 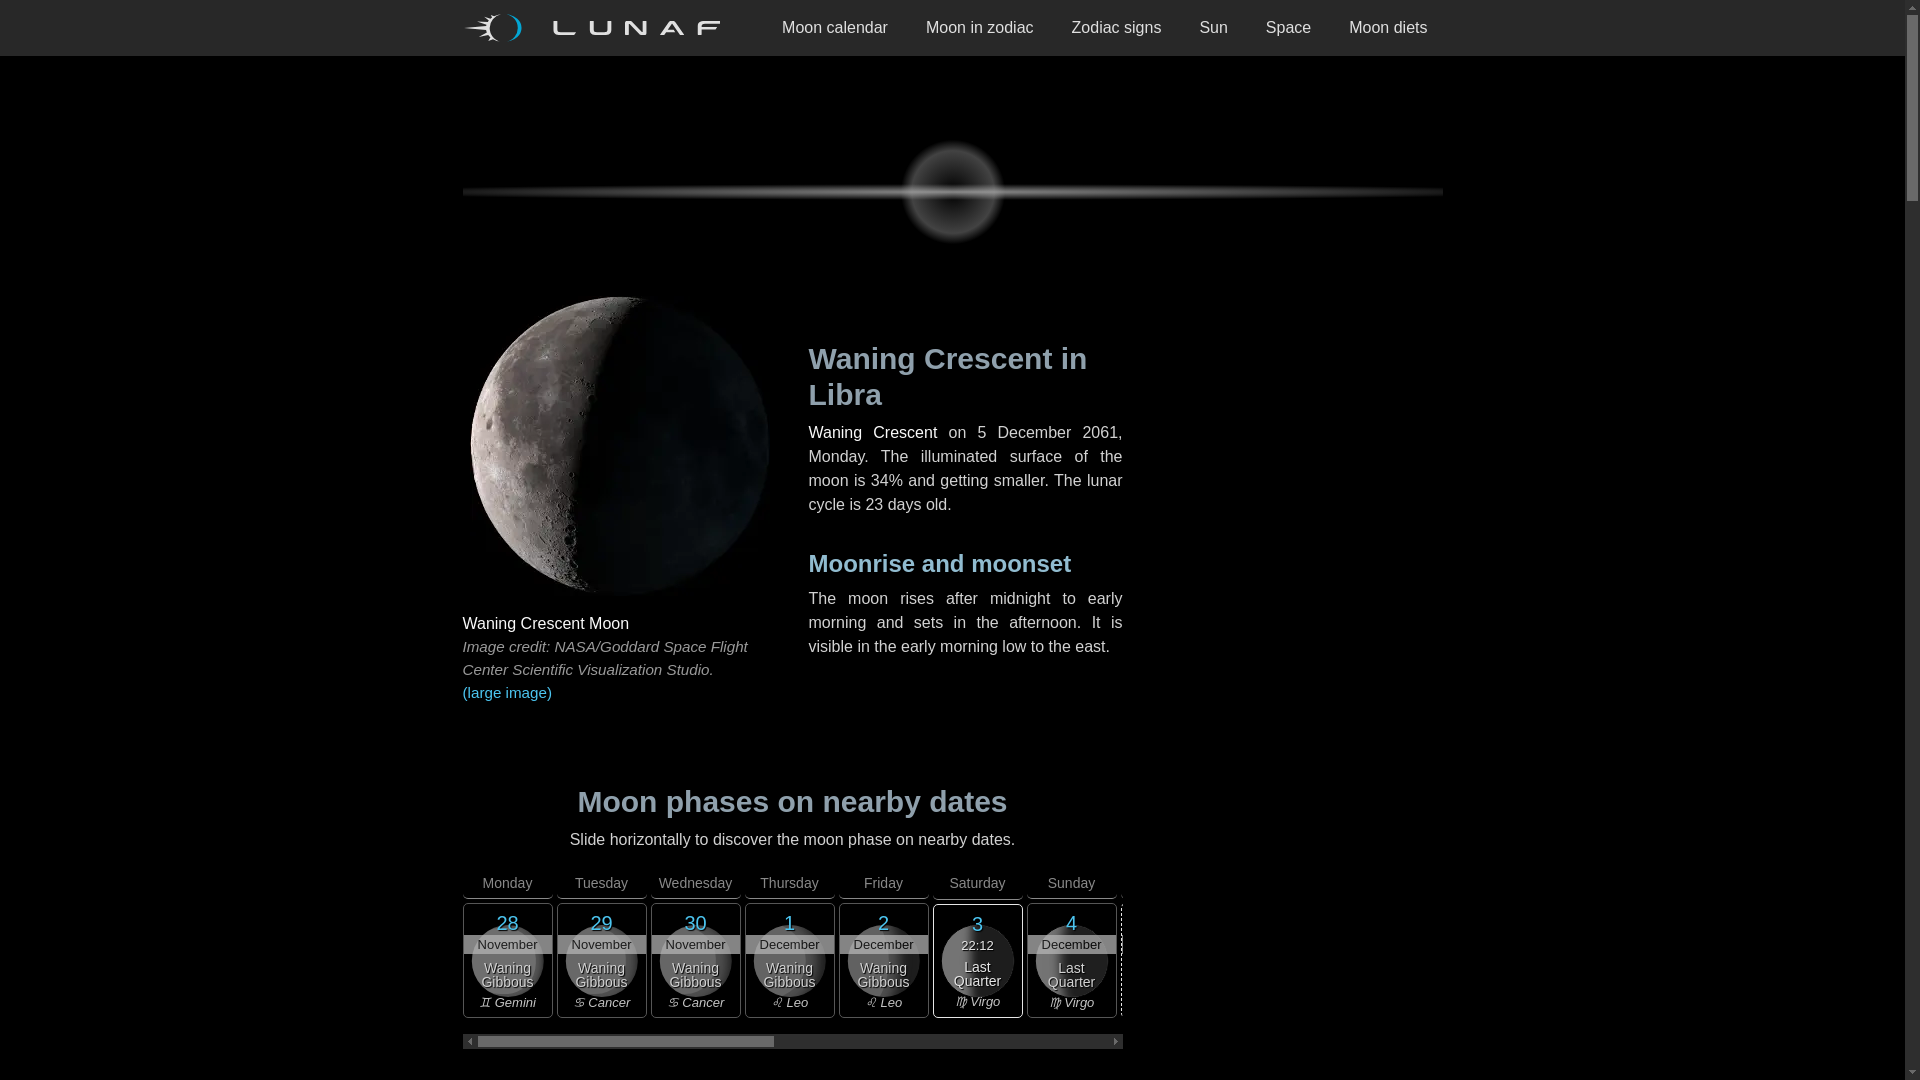 What do you see at coordinates (834, 28) in the screenshot?
I see `Moon calendar` at bounding box center [834, 28].